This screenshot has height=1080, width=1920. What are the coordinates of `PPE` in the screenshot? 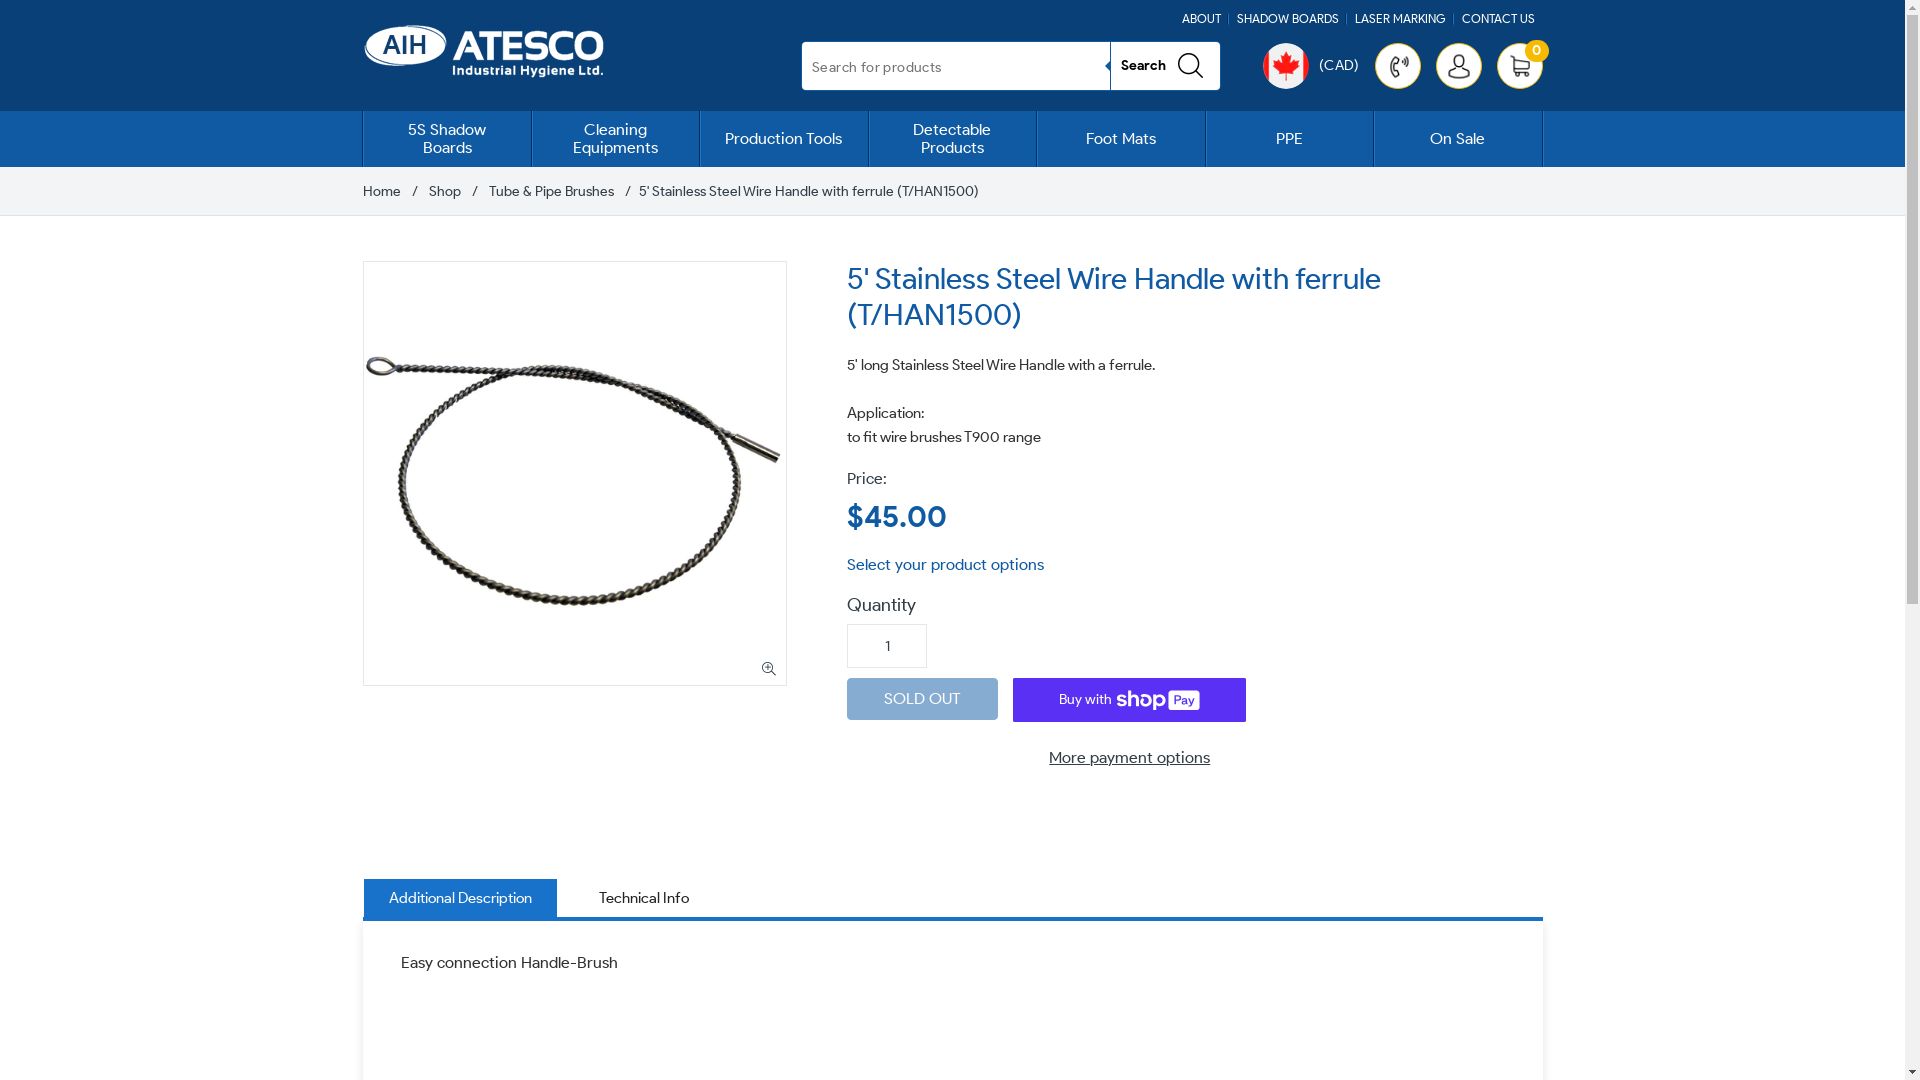 It's located at (1290, 139).